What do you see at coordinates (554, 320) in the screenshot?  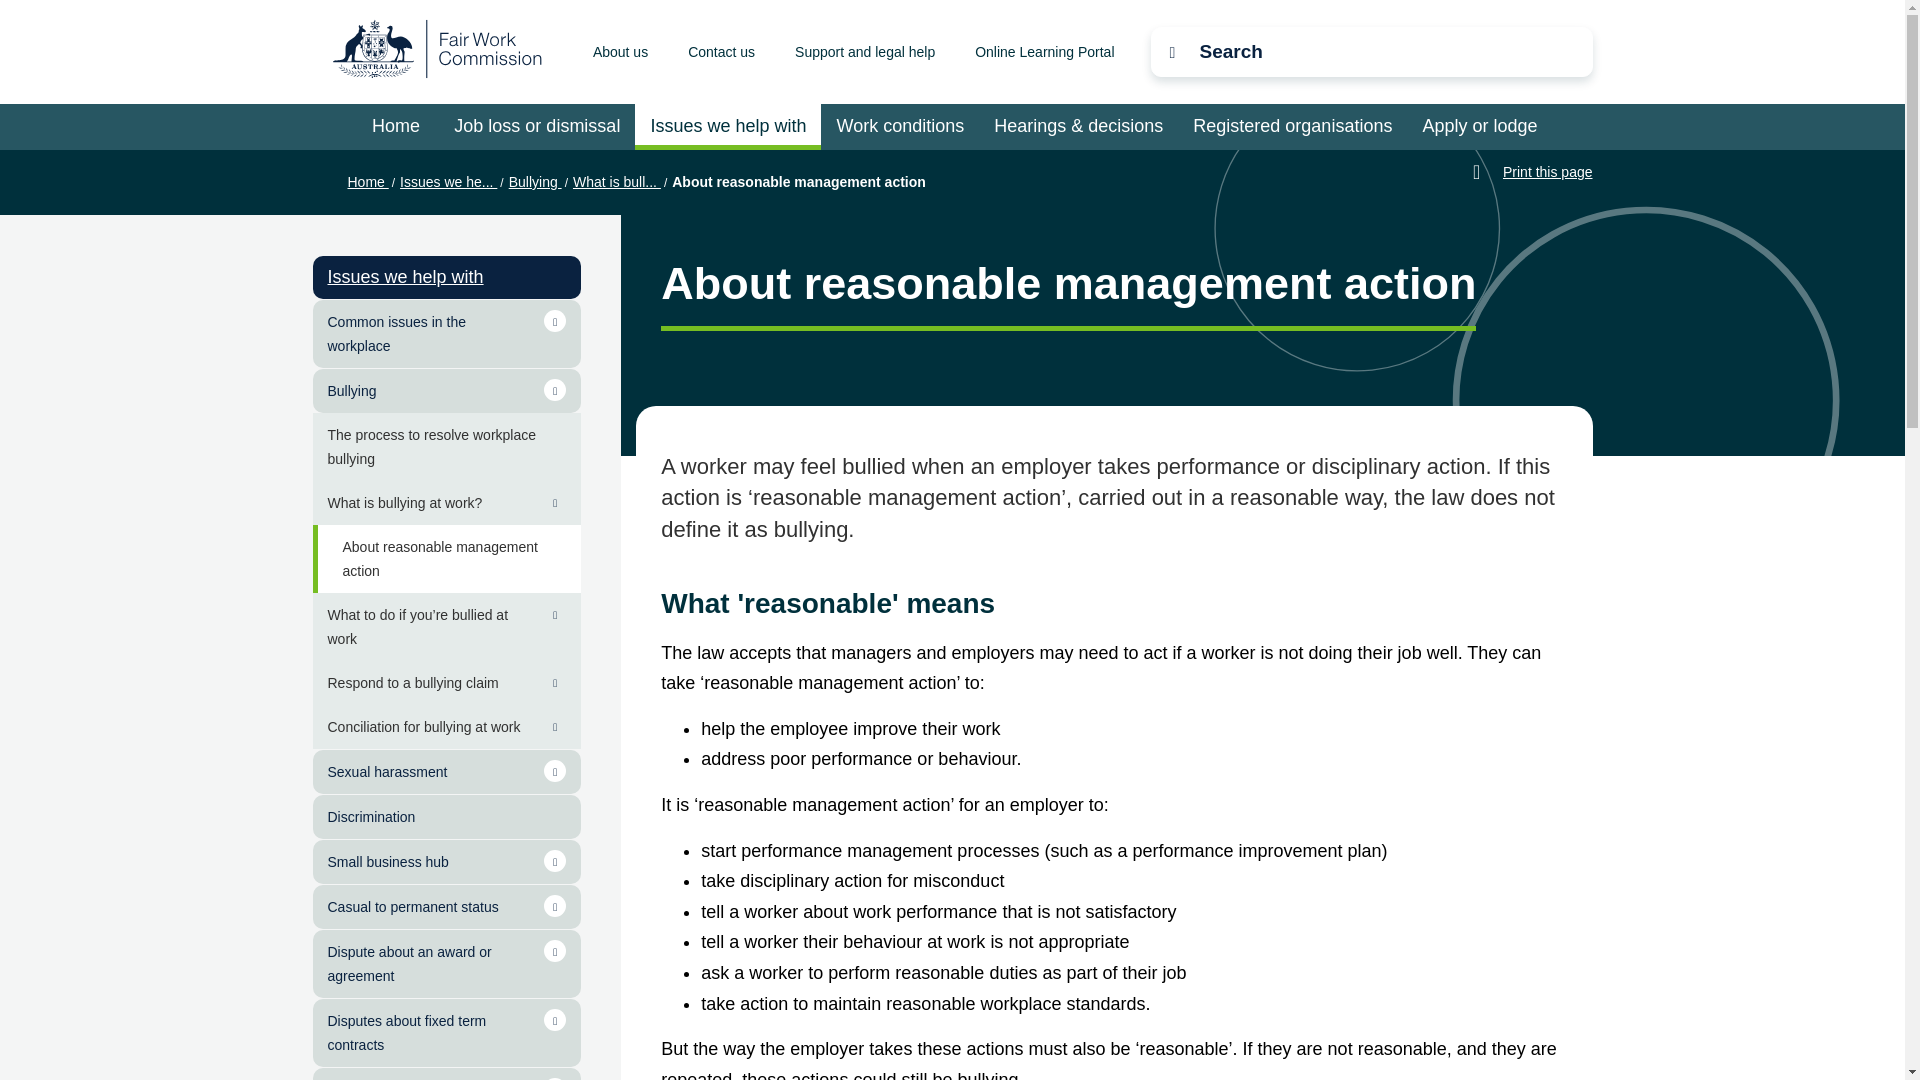 I see `Toggle sub menu` at bounding box center [554, 320].